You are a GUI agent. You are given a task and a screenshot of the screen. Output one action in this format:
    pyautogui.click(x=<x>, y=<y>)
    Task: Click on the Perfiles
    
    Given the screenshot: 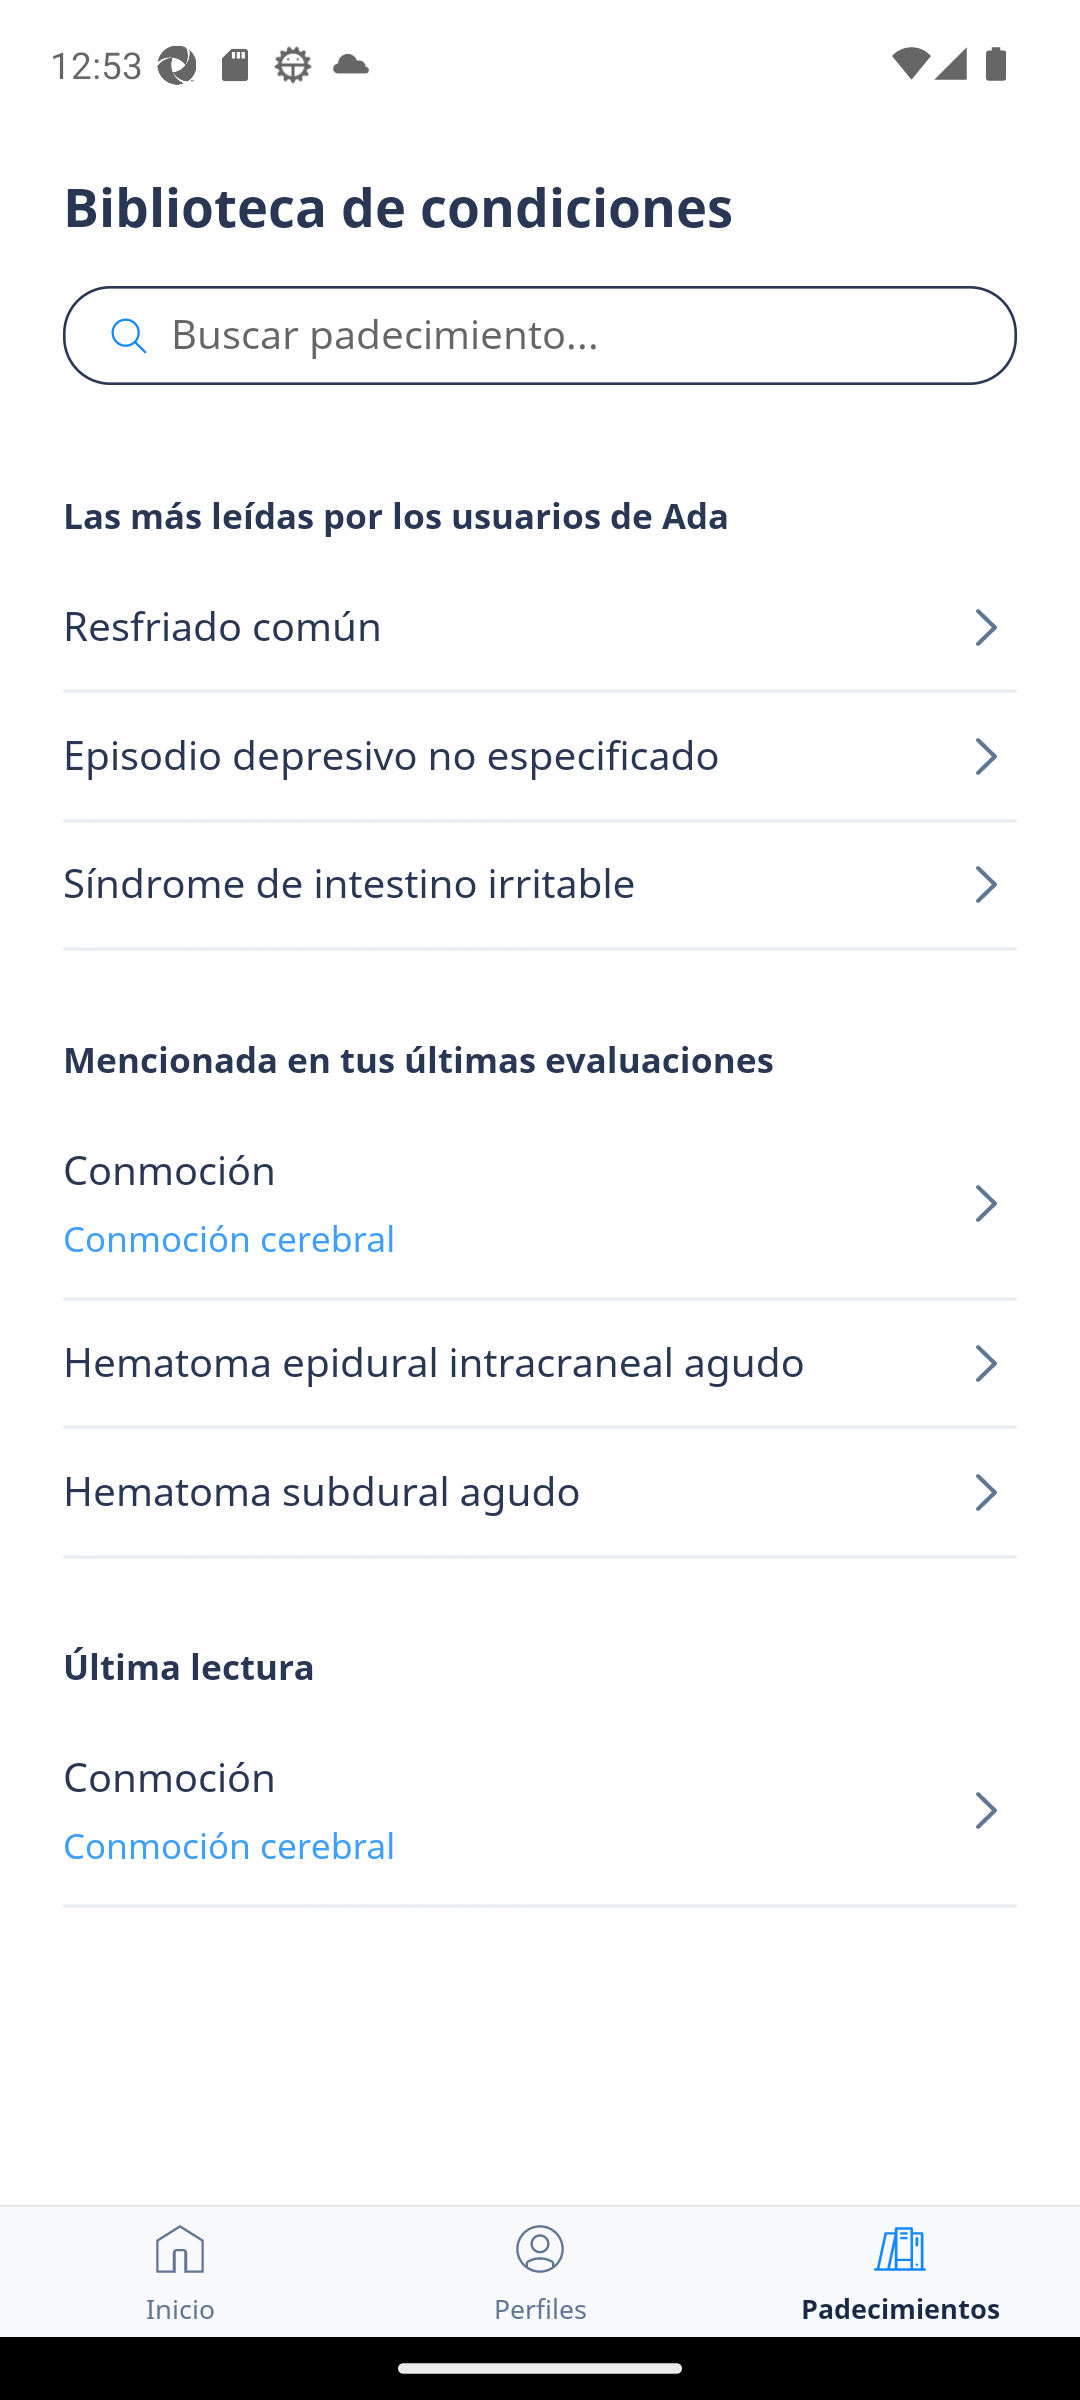 What is the action you would take?
    pyautogui.click(x=540, y=2272)
    